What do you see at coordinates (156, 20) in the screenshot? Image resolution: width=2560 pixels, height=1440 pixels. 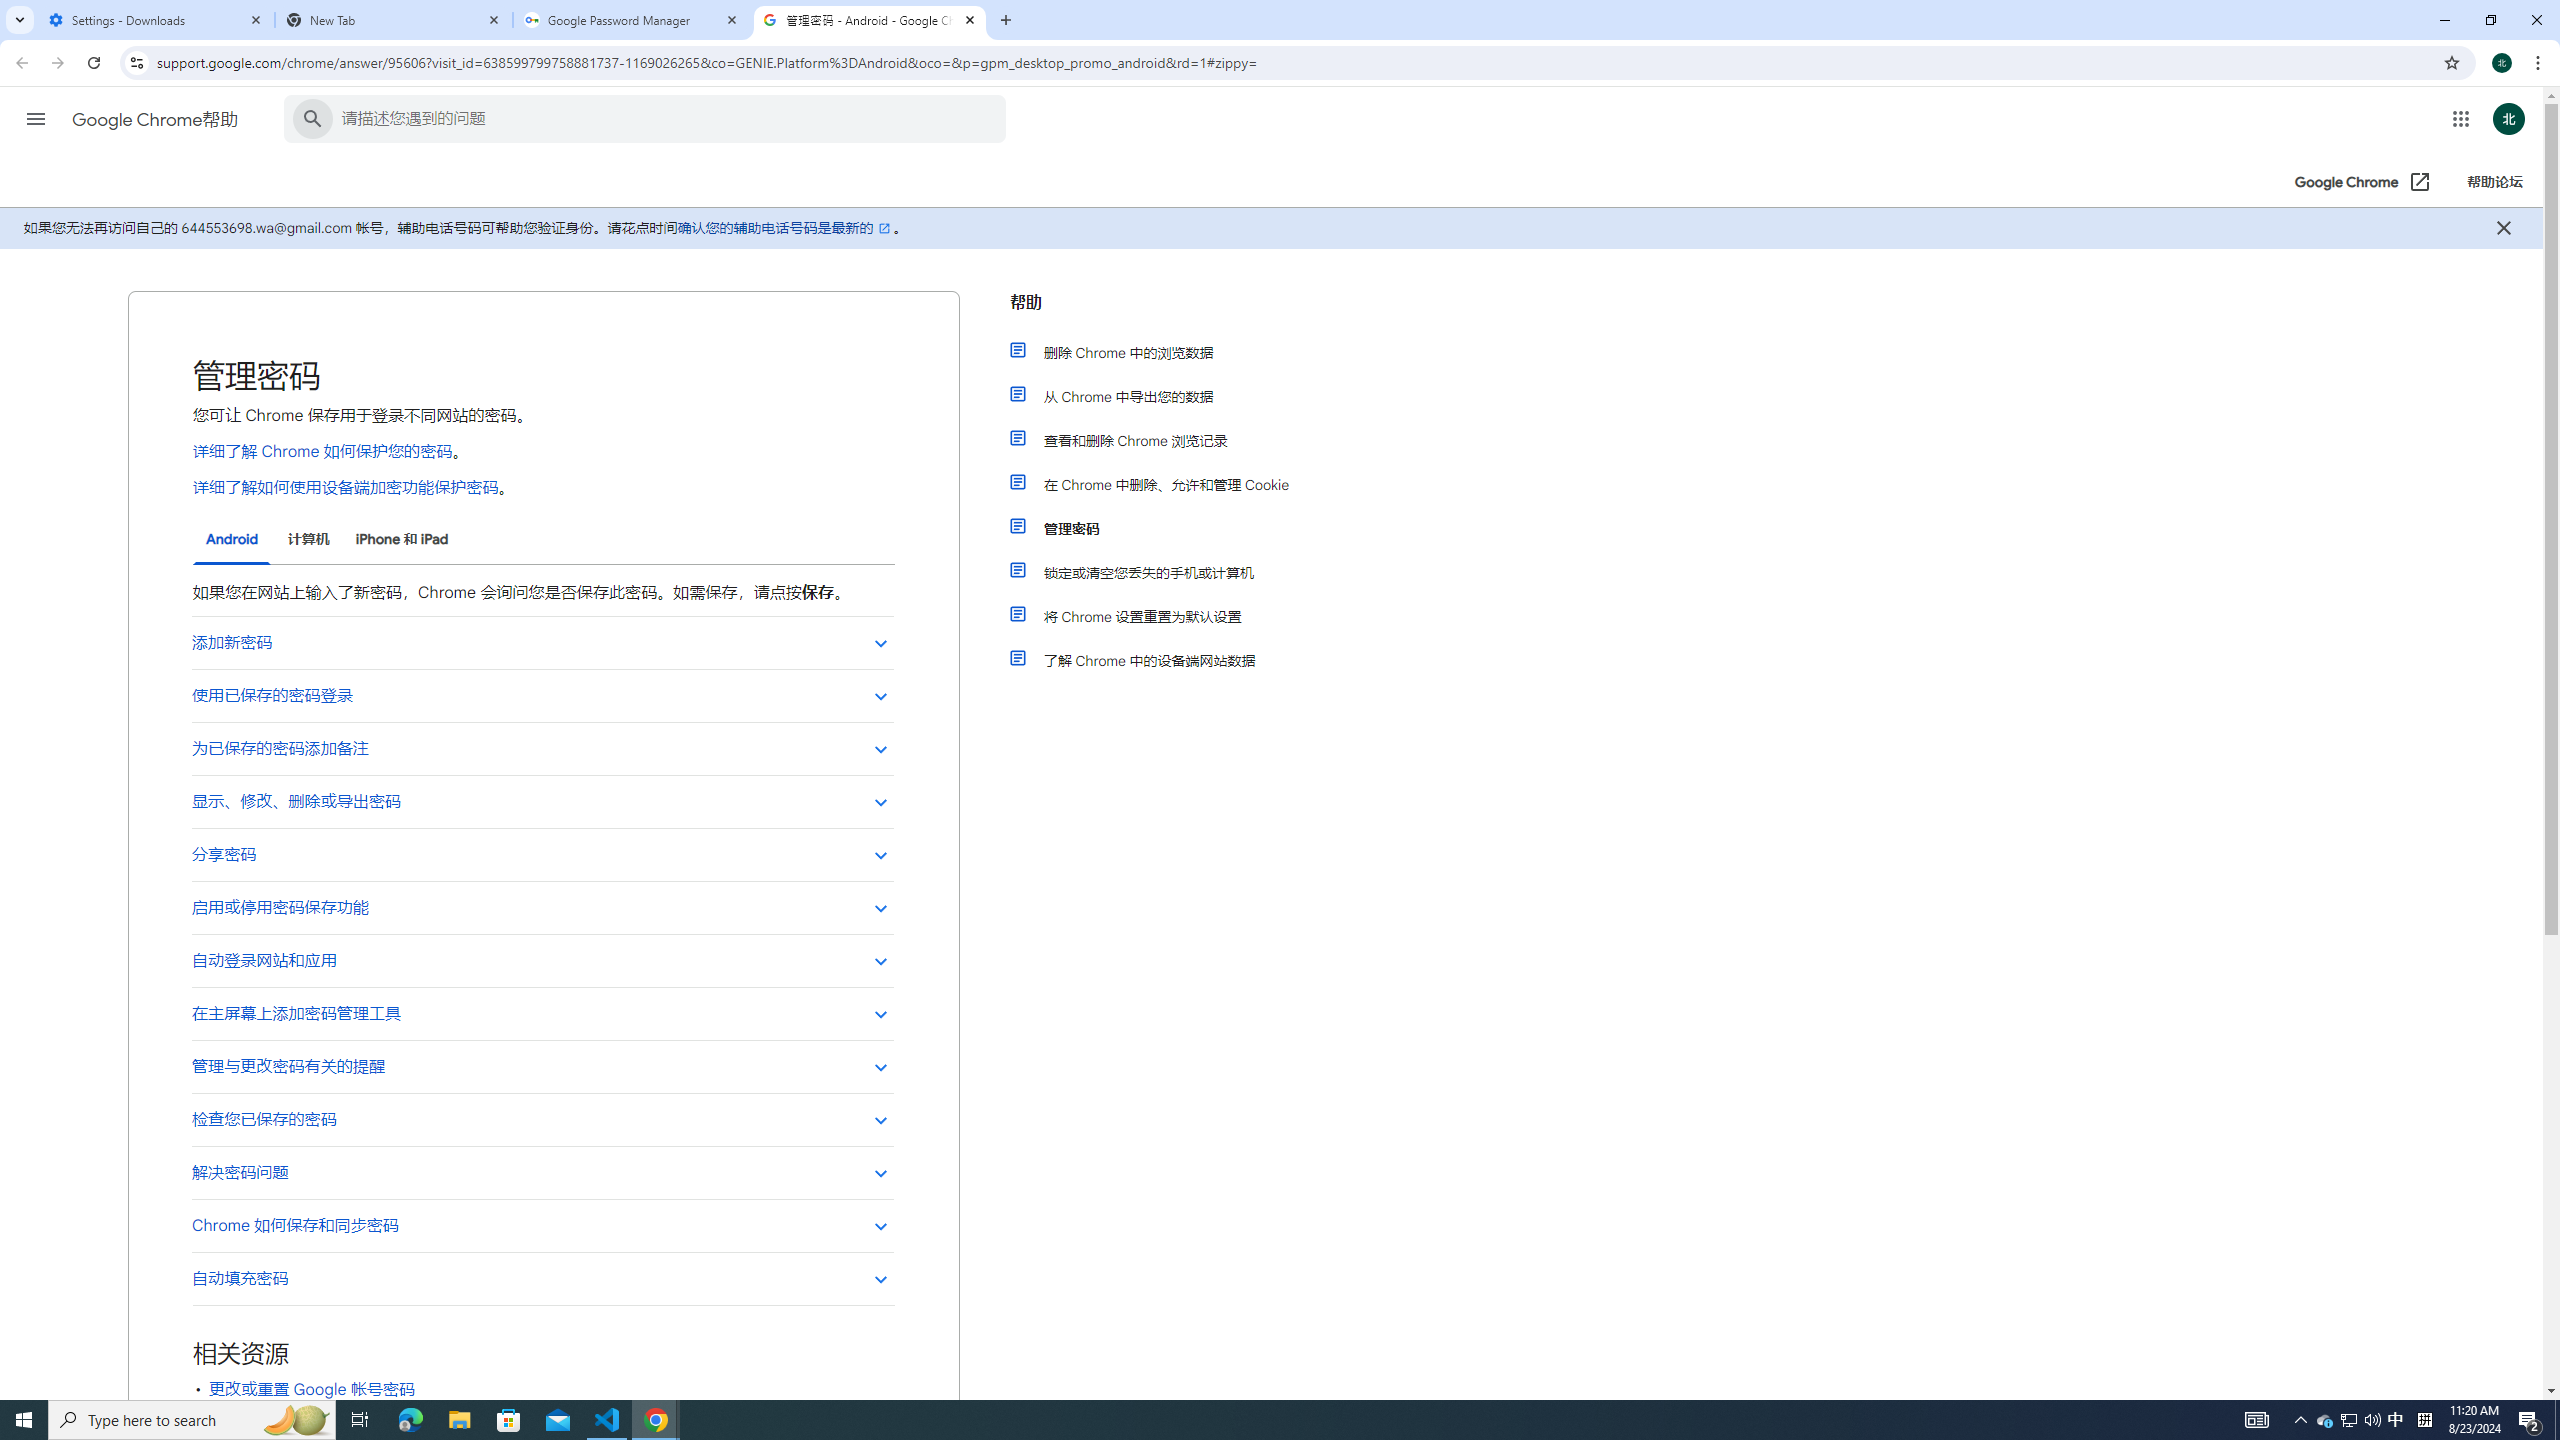 I see `Settings - Downloads` at bounding box center [156, 20].